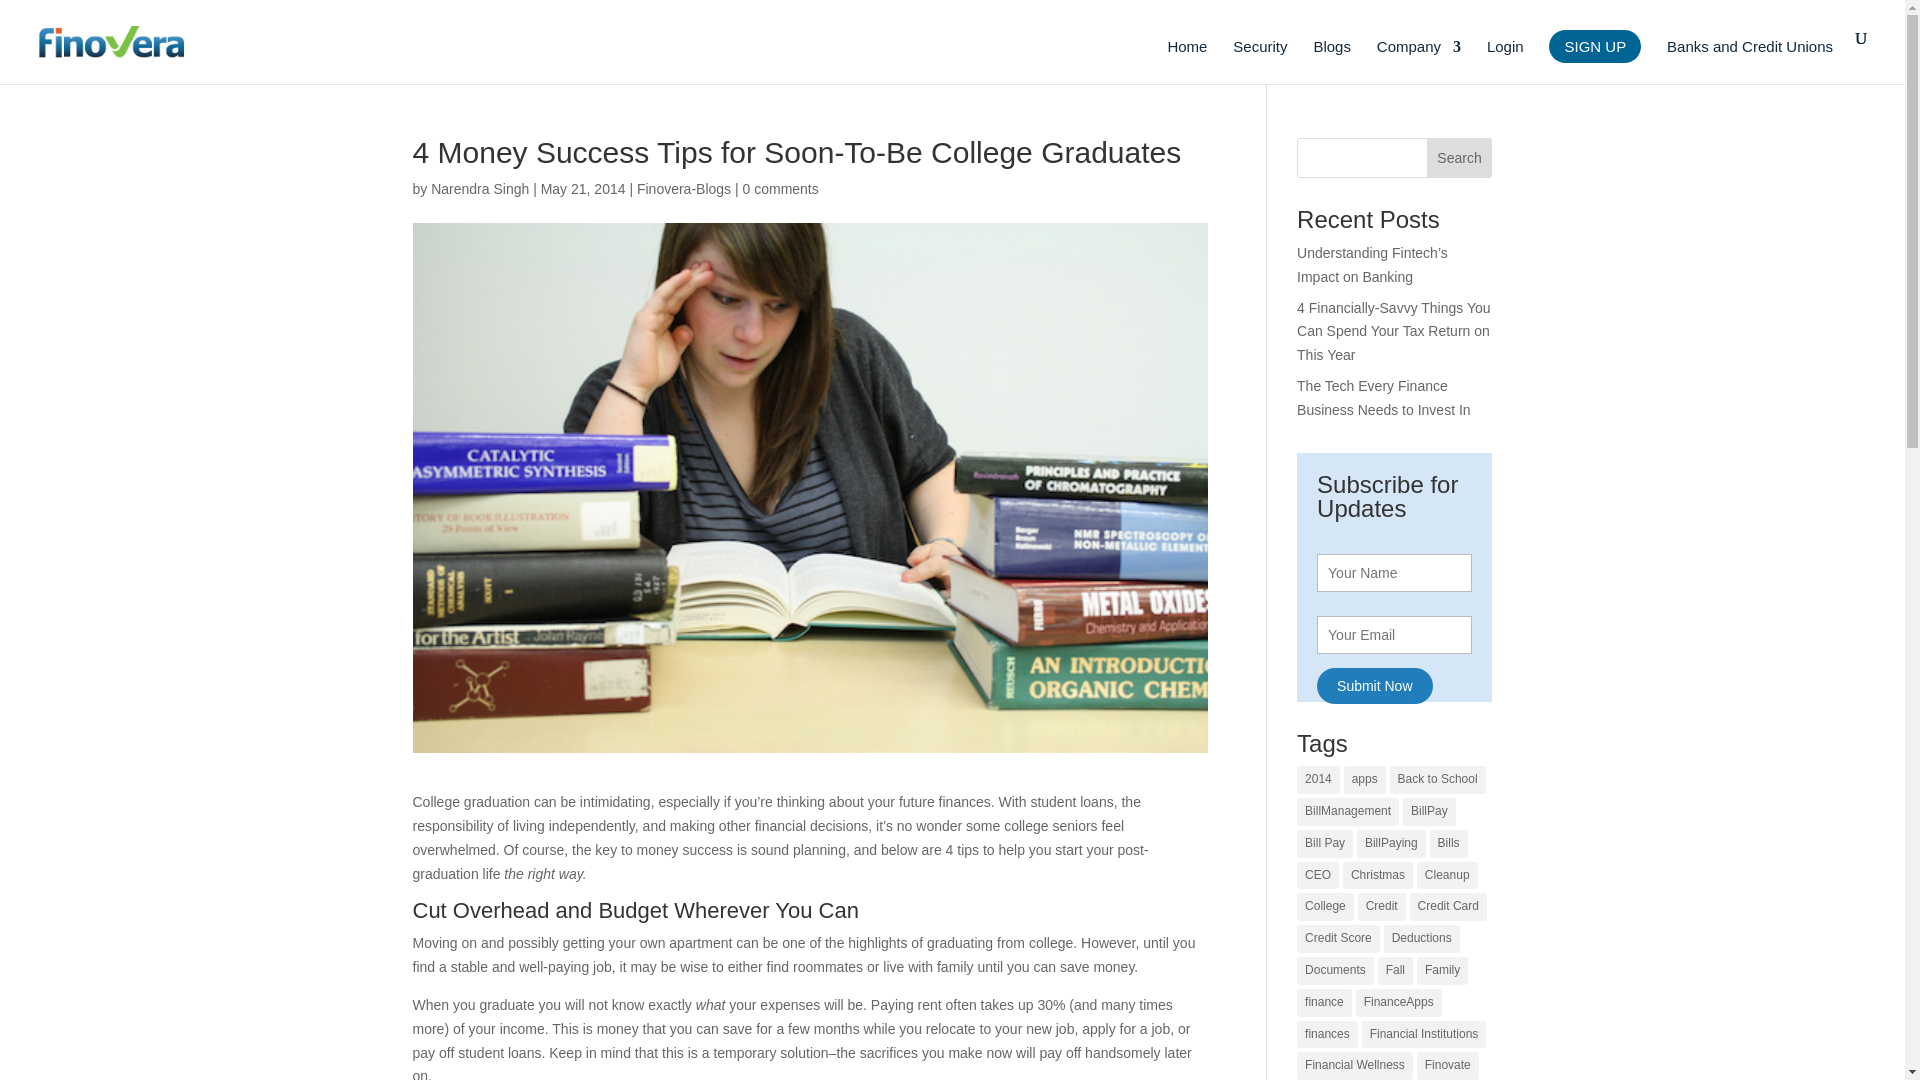  I want to click on Submit Now, so click(1374, 686).